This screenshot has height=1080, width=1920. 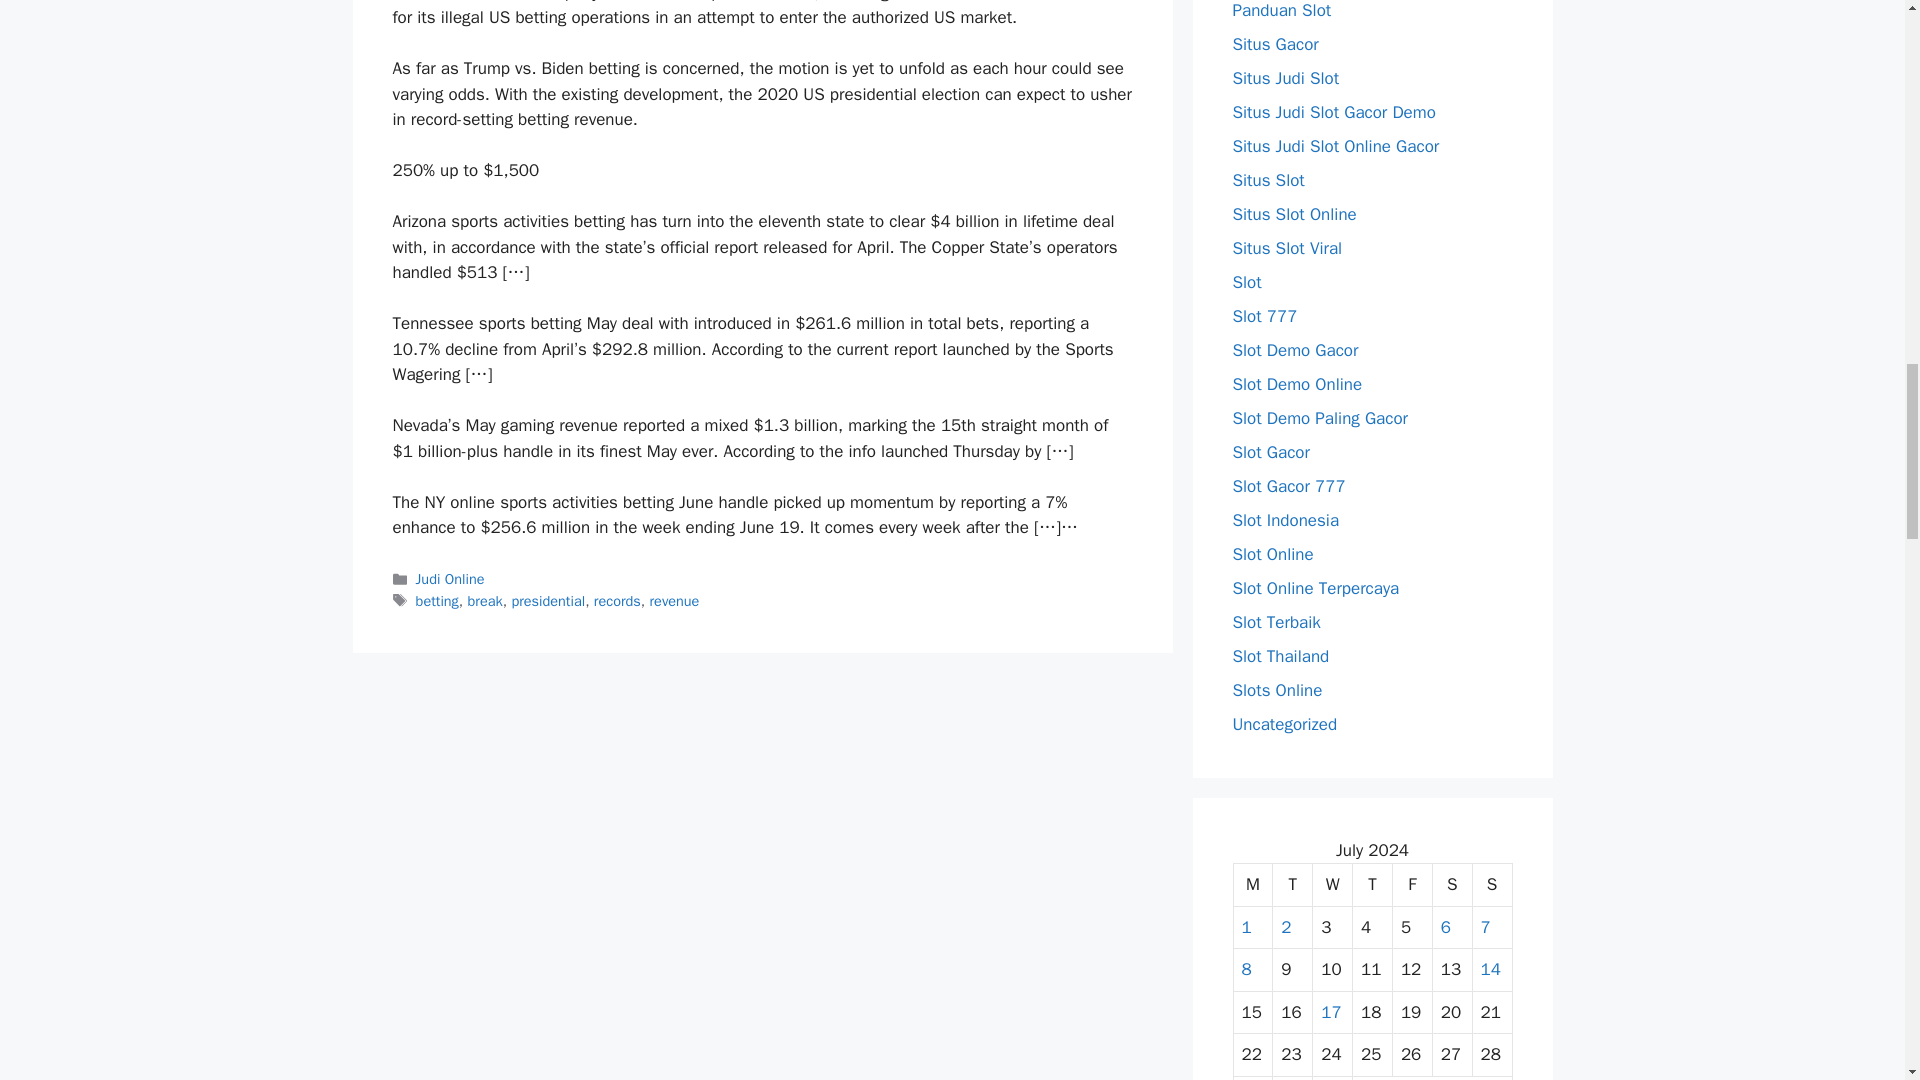 I want to click on Tuesday, so click(x=1292, y=886).